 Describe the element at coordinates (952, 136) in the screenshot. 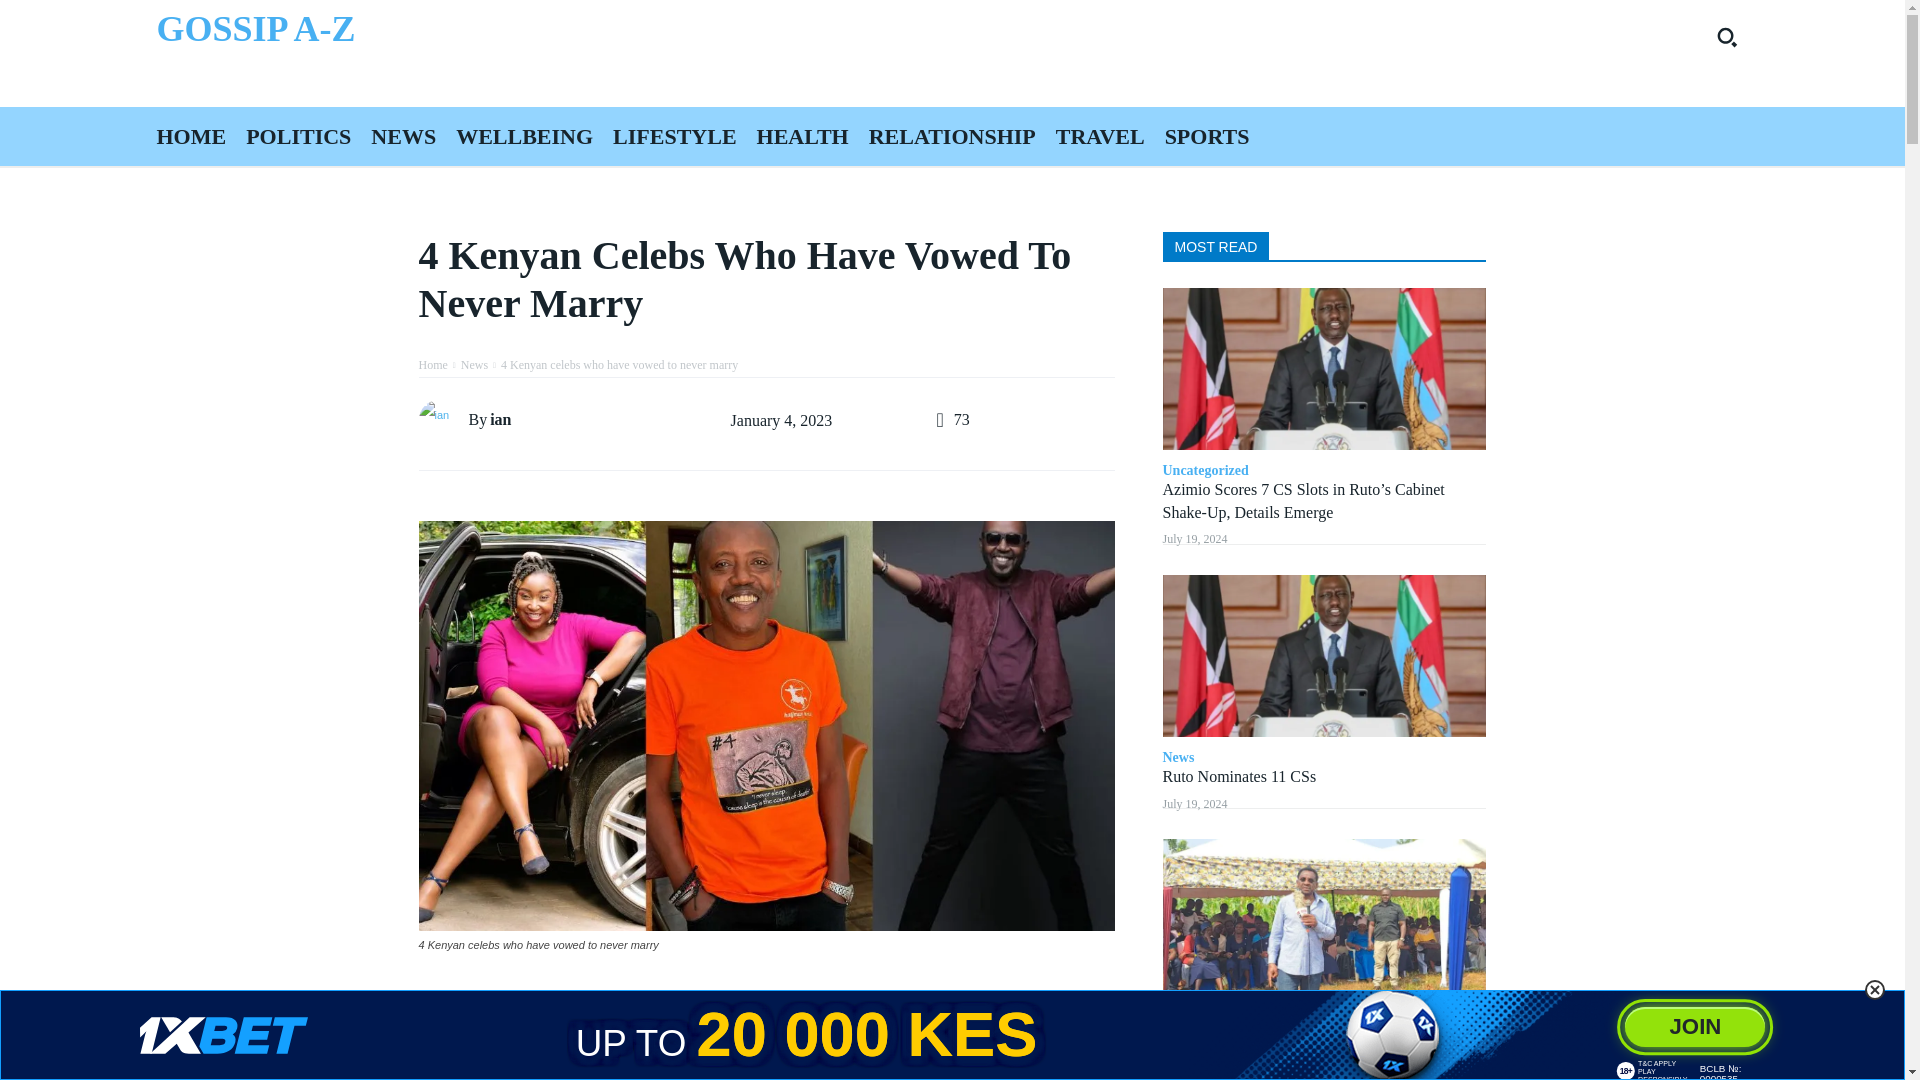

I see `RELATIONSHIP` at that location.